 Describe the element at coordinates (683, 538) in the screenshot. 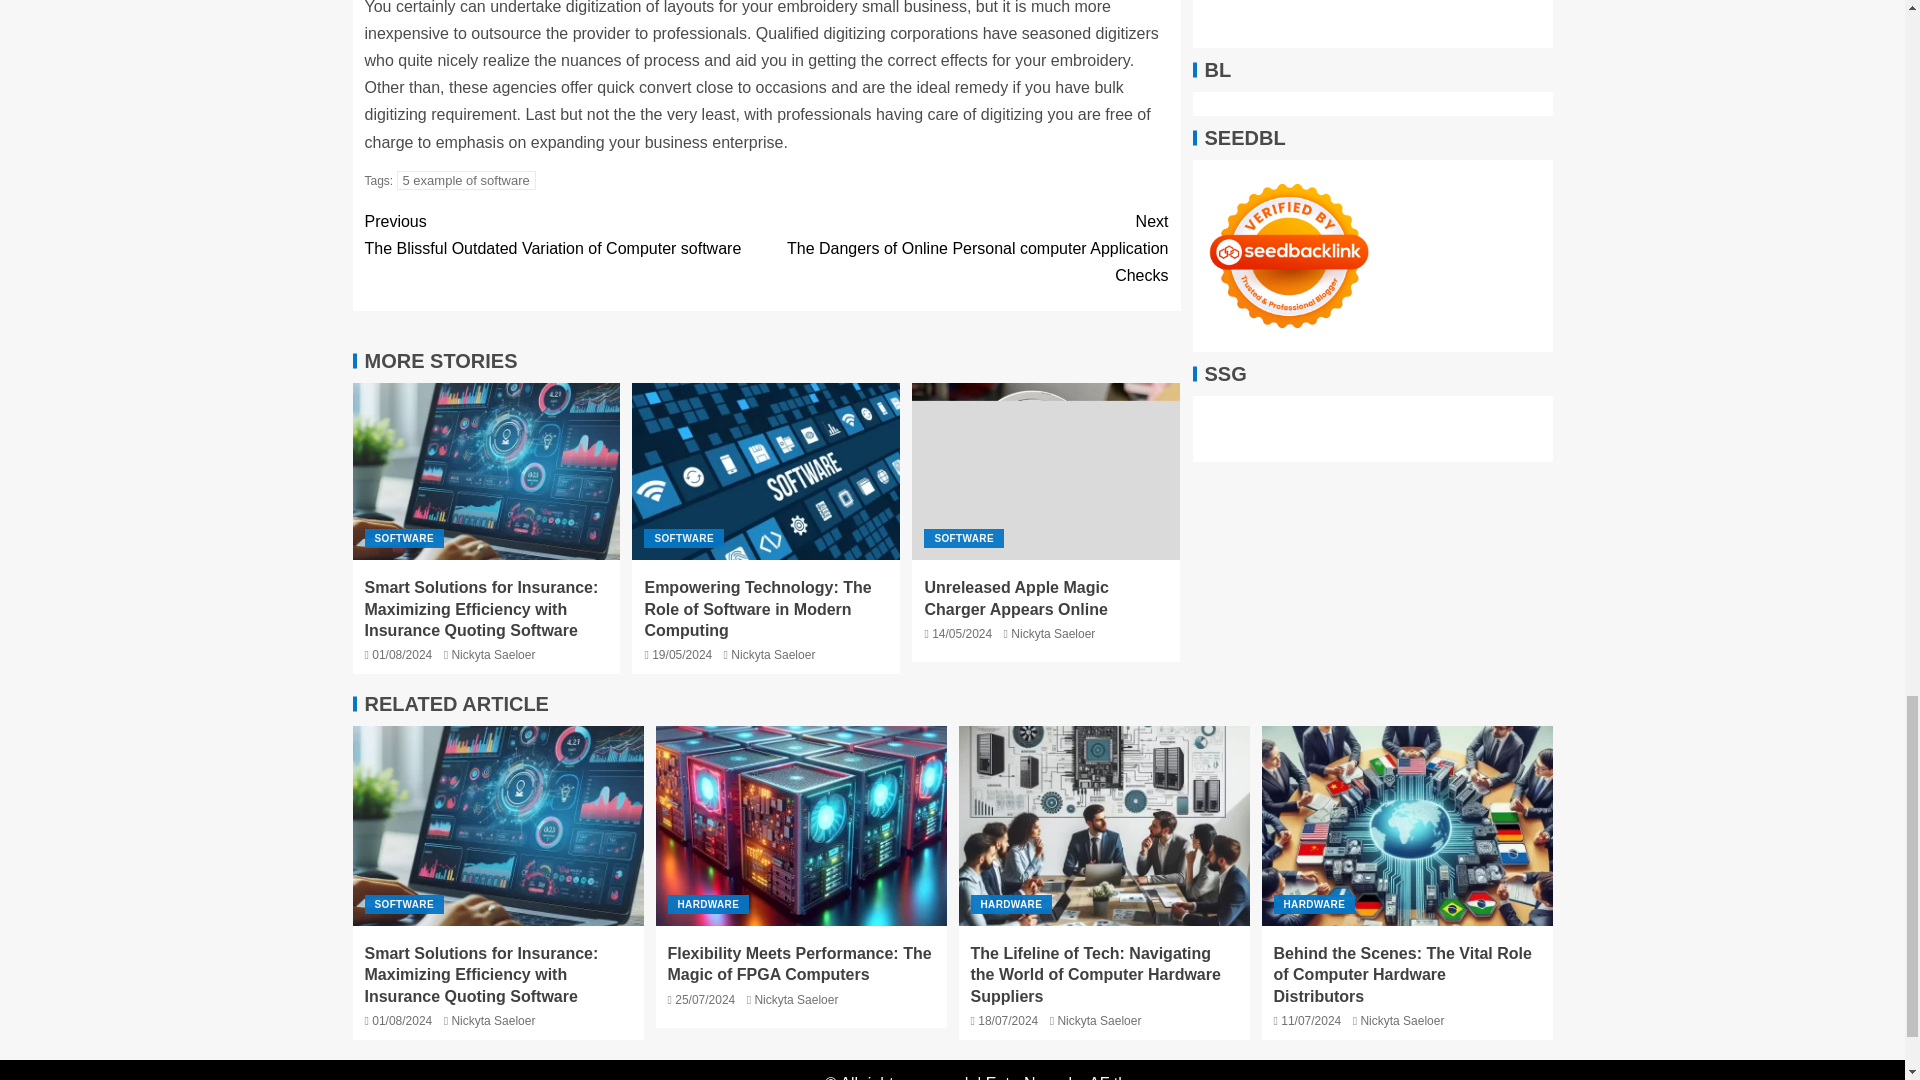

I see `SOFTWARE` at that location.